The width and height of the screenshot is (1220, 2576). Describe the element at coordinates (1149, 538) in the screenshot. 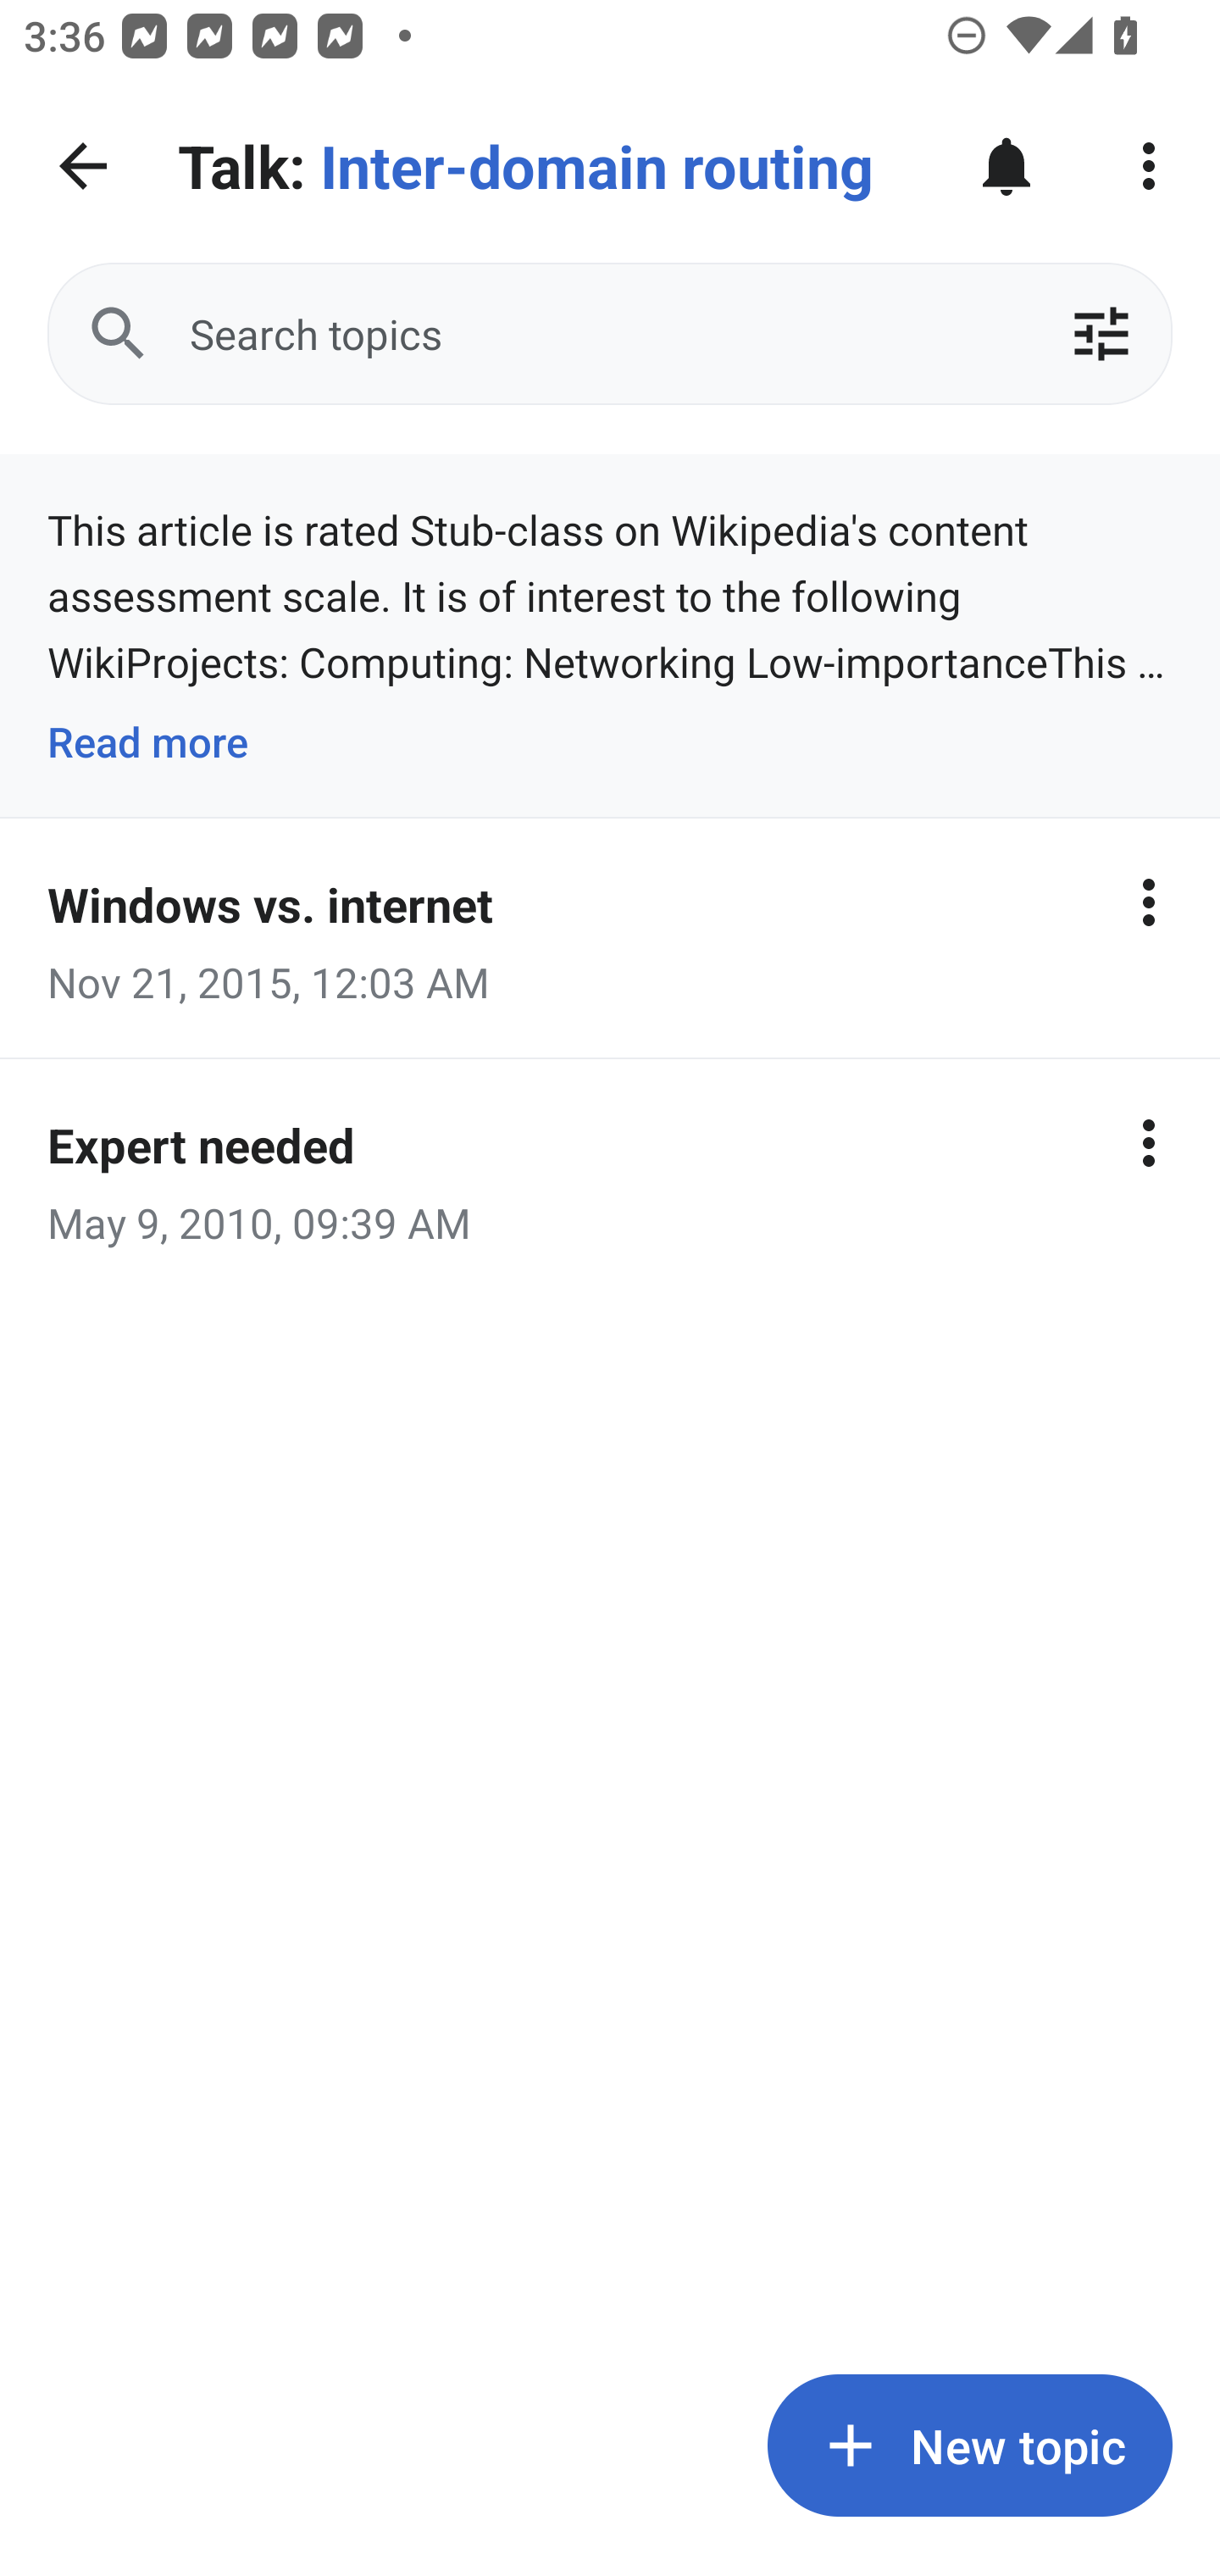

I see `More options` at that location.